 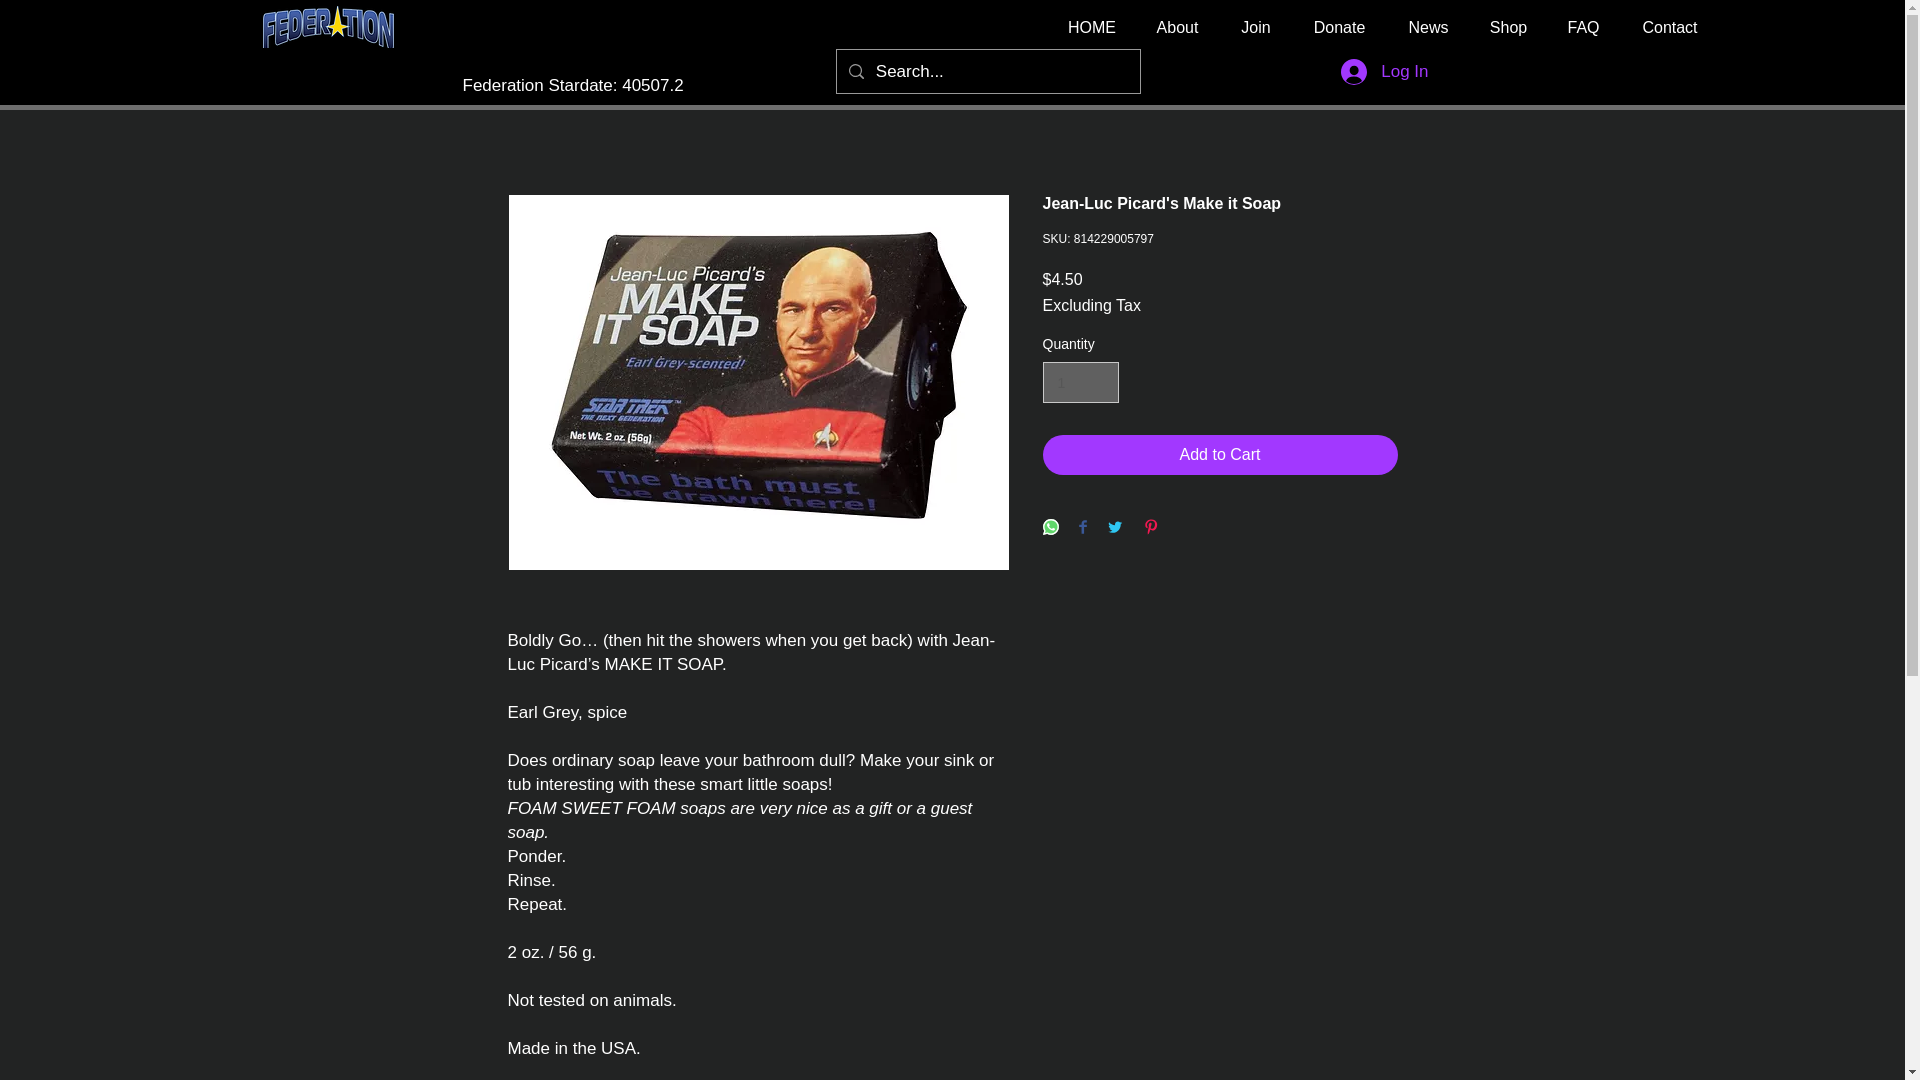 What do you see at coordinates (1669, 27) in the screenshot?
I see `Contact` at bounding box center [1669, 27].